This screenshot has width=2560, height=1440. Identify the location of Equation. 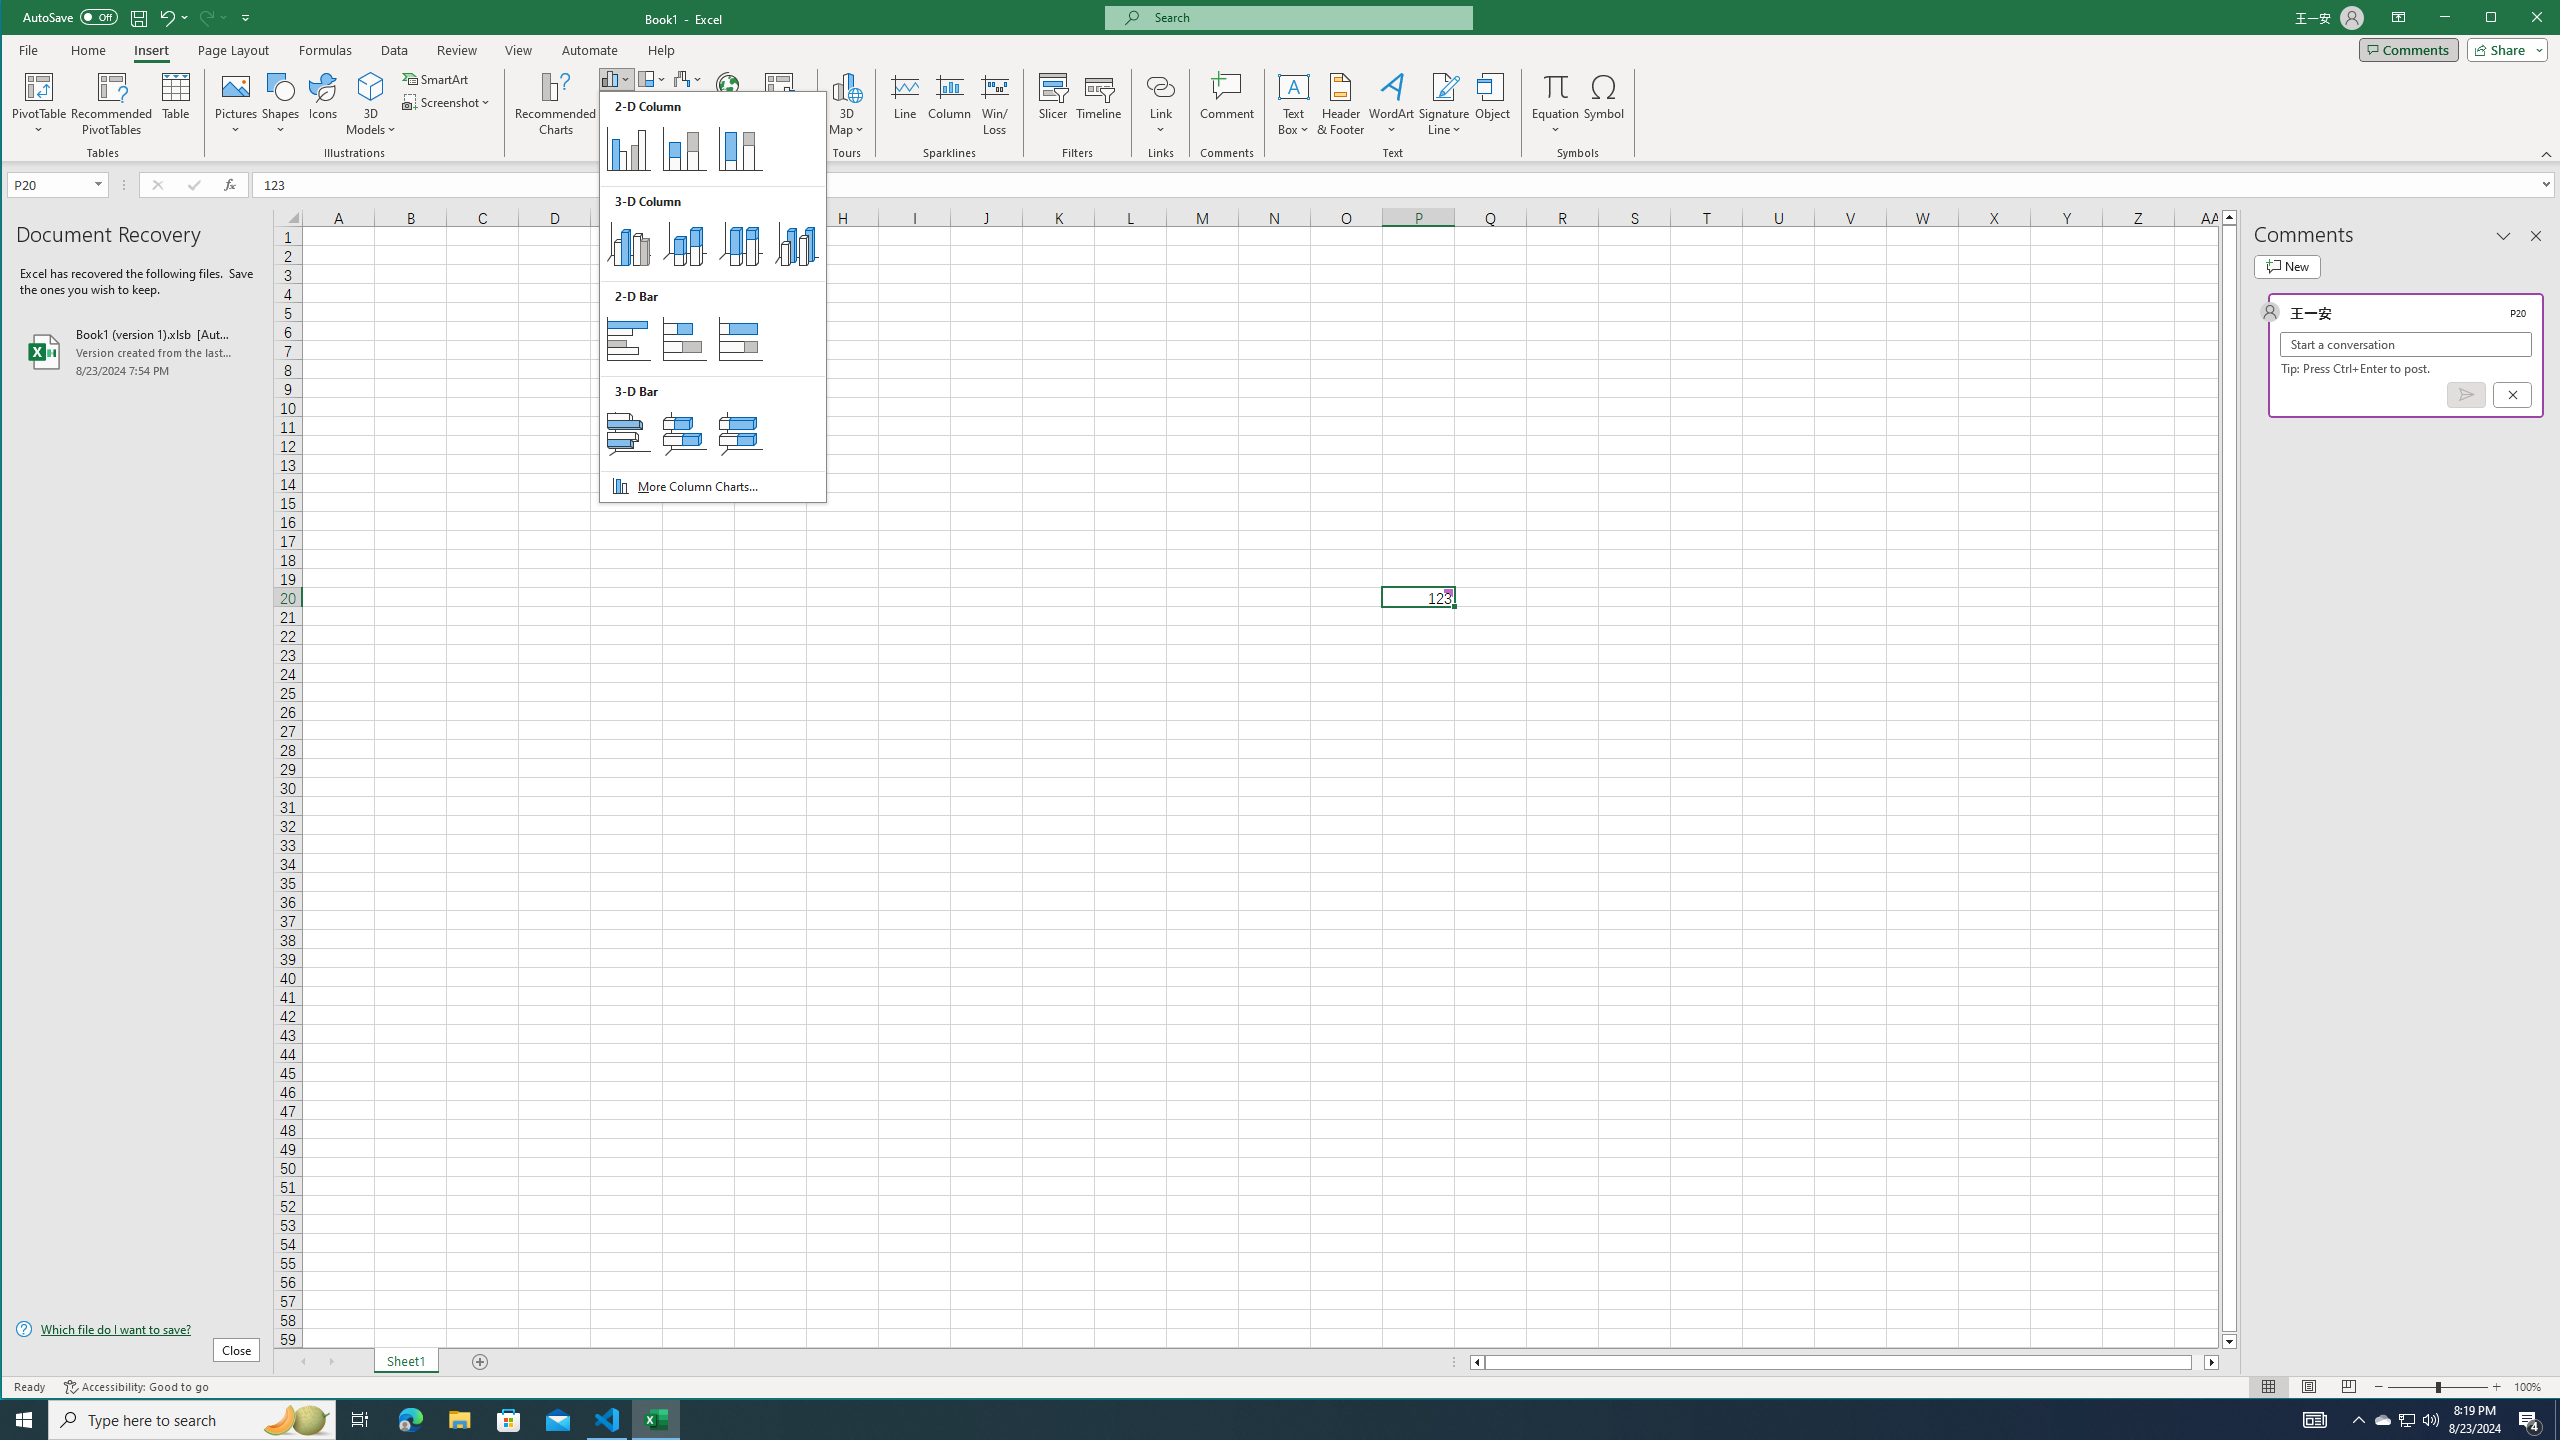
(1556, 86).